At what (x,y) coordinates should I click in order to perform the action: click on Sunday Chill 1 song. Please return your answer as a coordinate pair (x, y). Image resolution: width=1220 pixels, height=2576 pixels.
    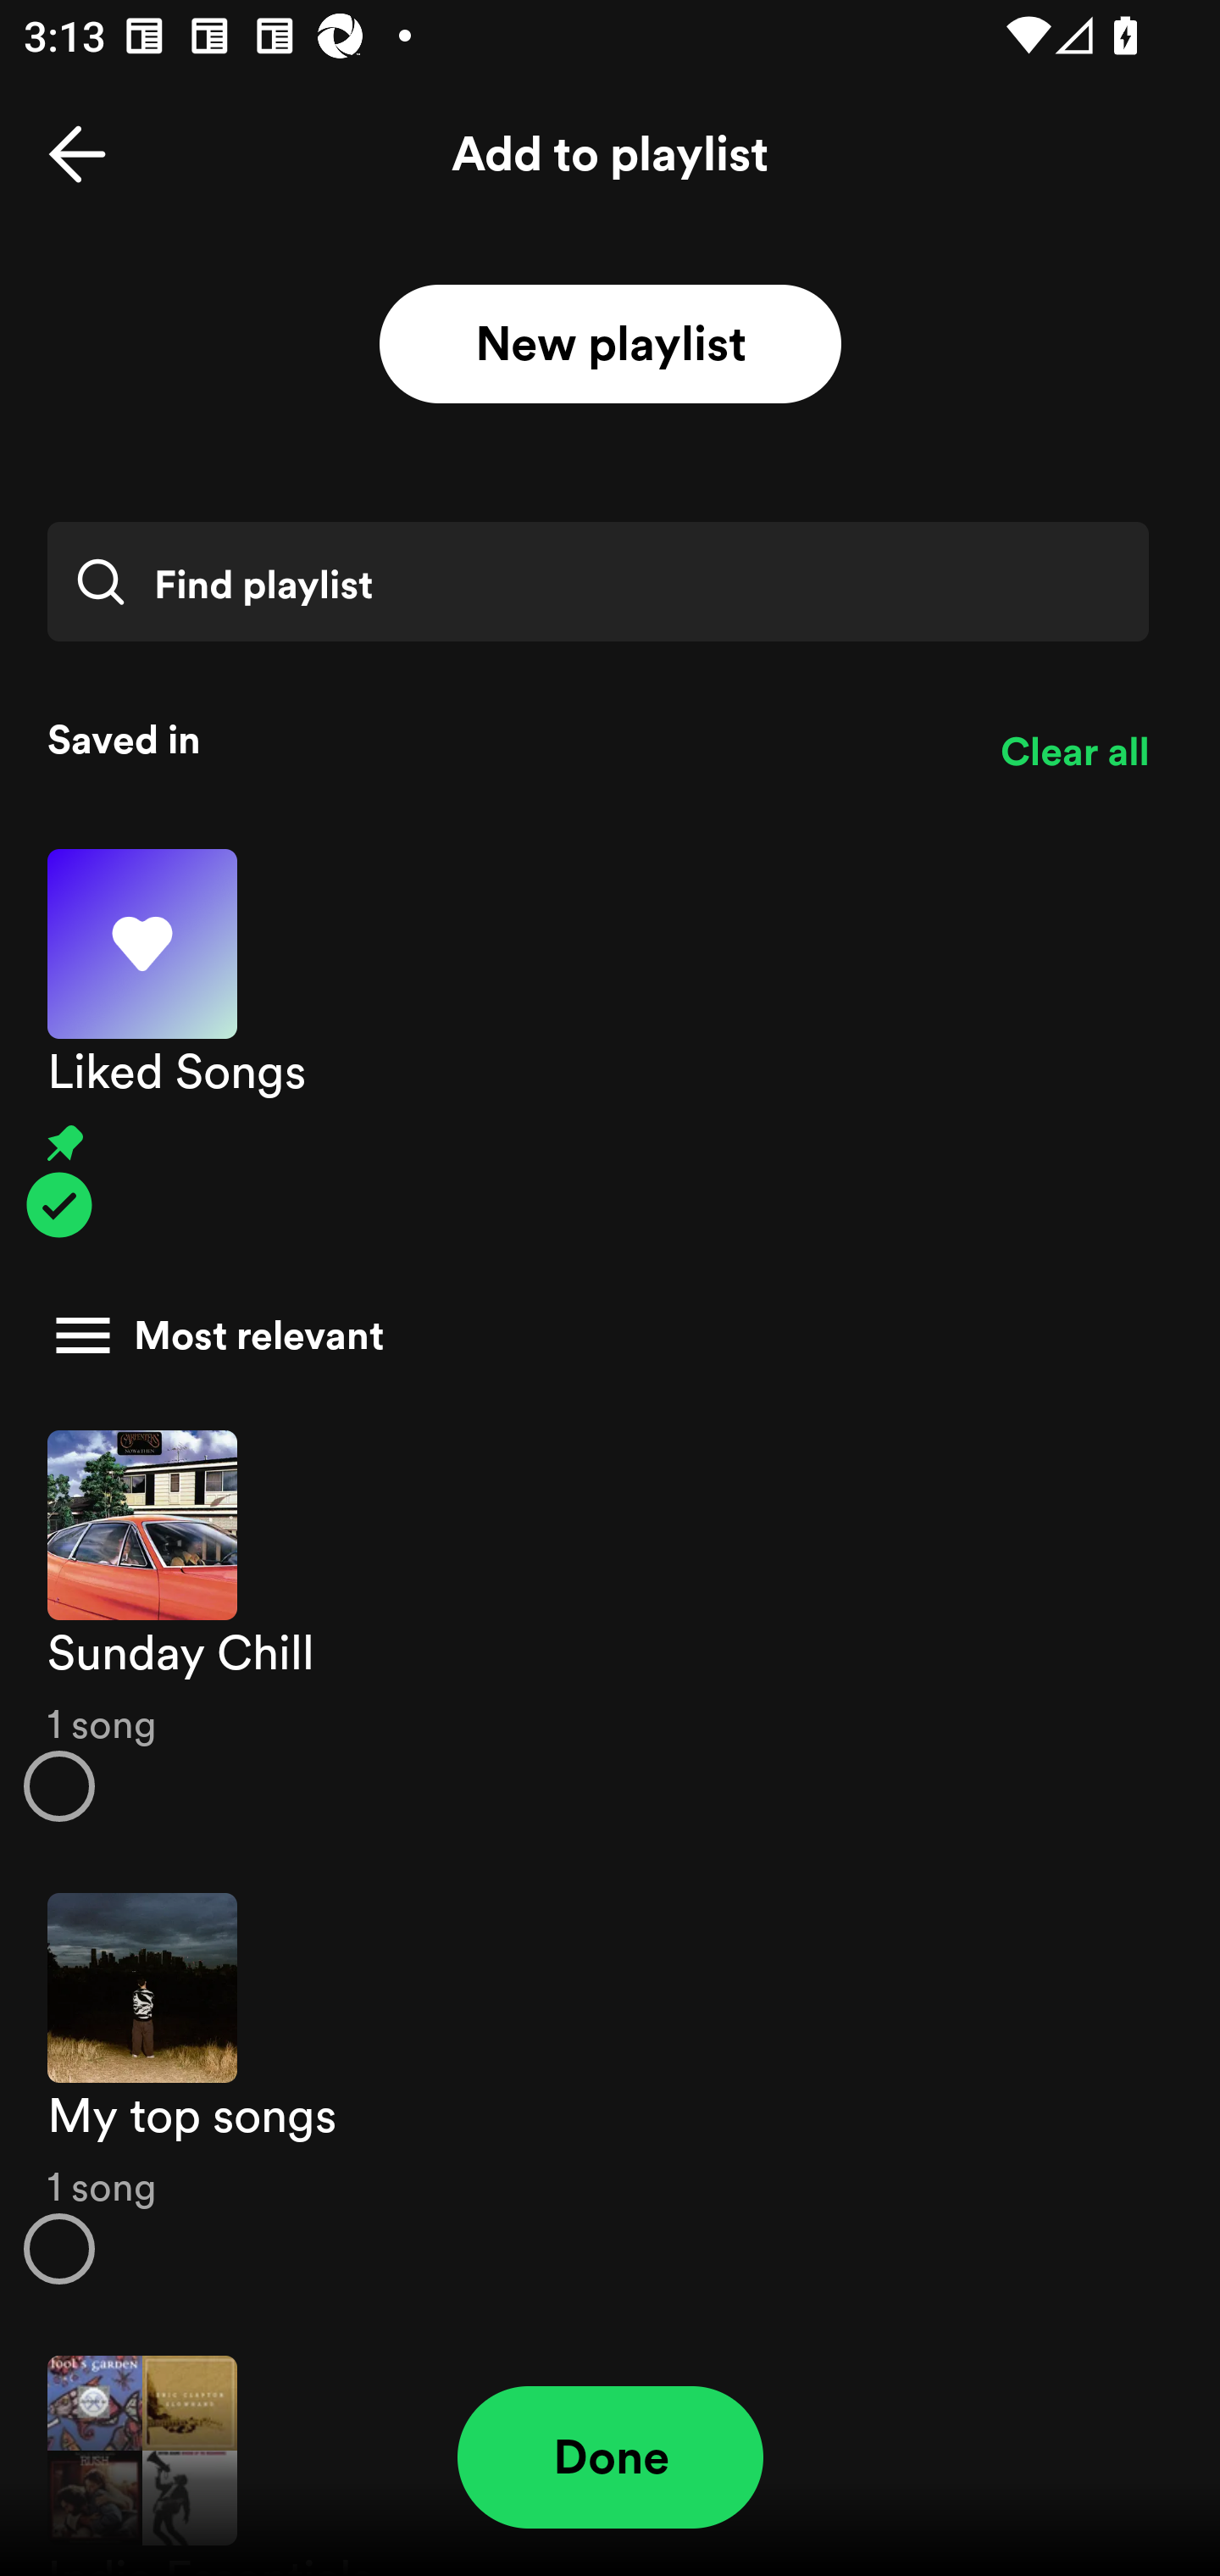
    Looking at the image, I should click on (610, 1625).